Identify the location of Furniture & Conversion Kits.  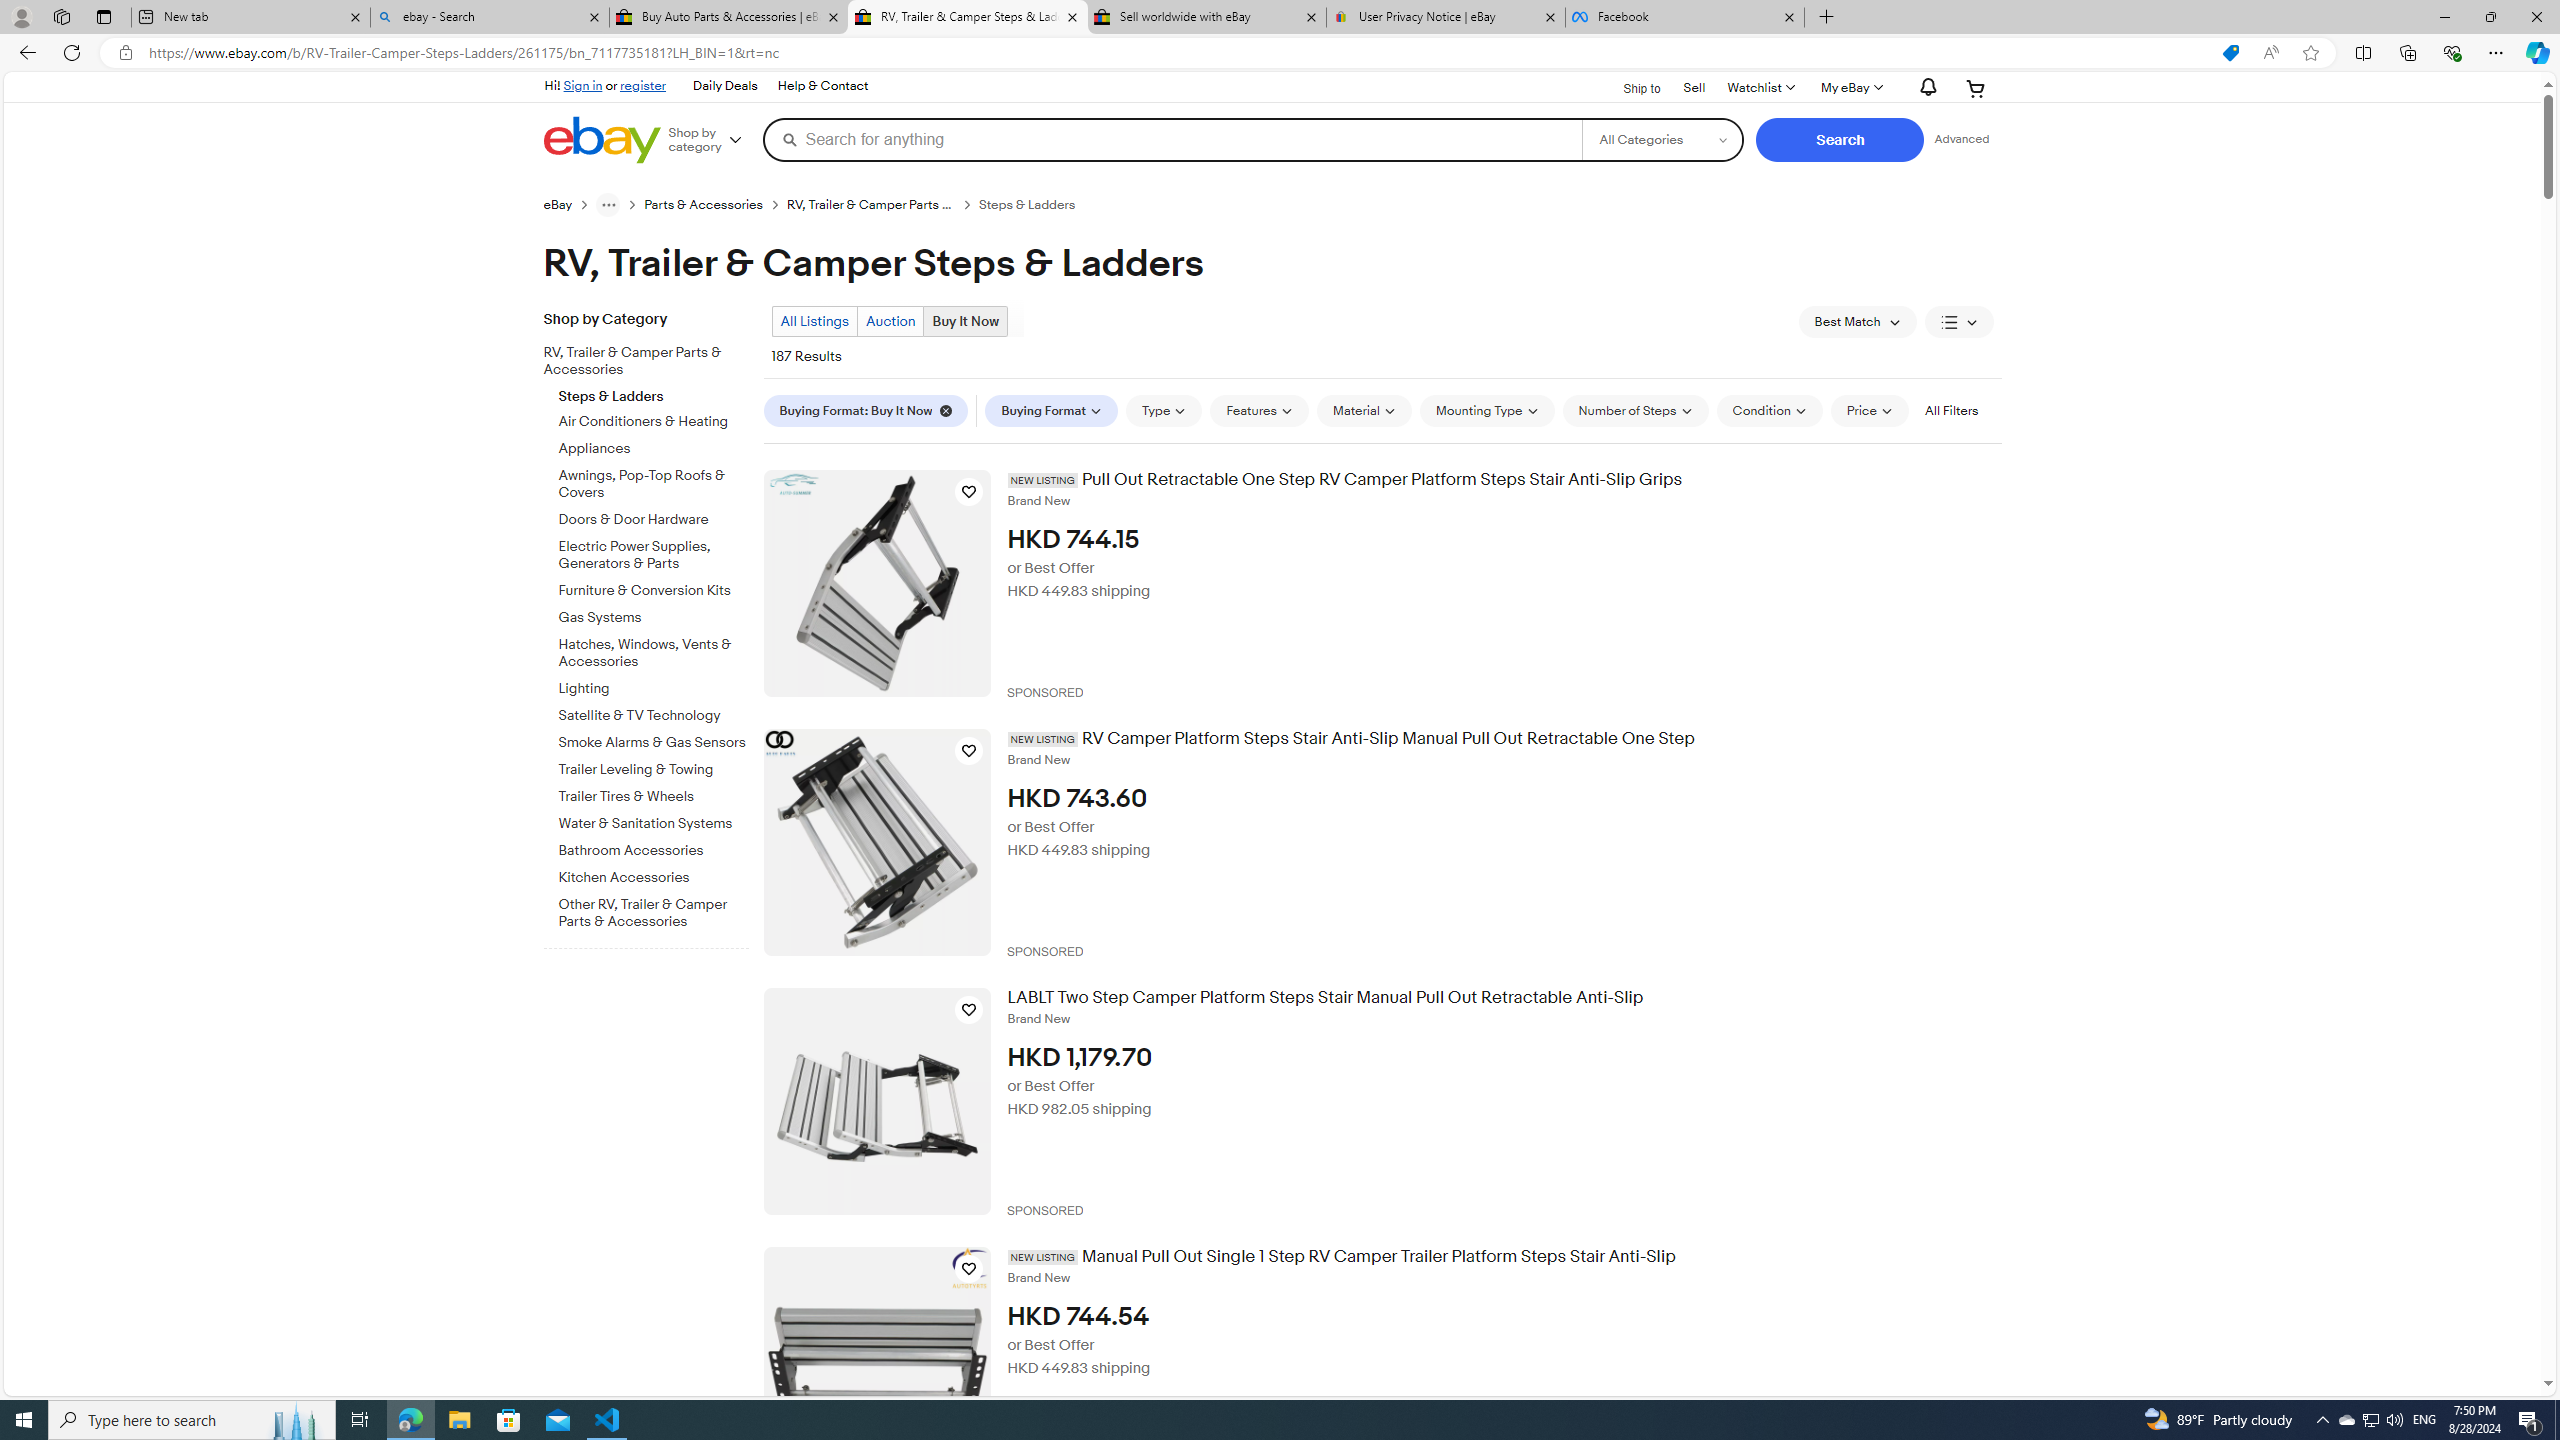
(654, 587).